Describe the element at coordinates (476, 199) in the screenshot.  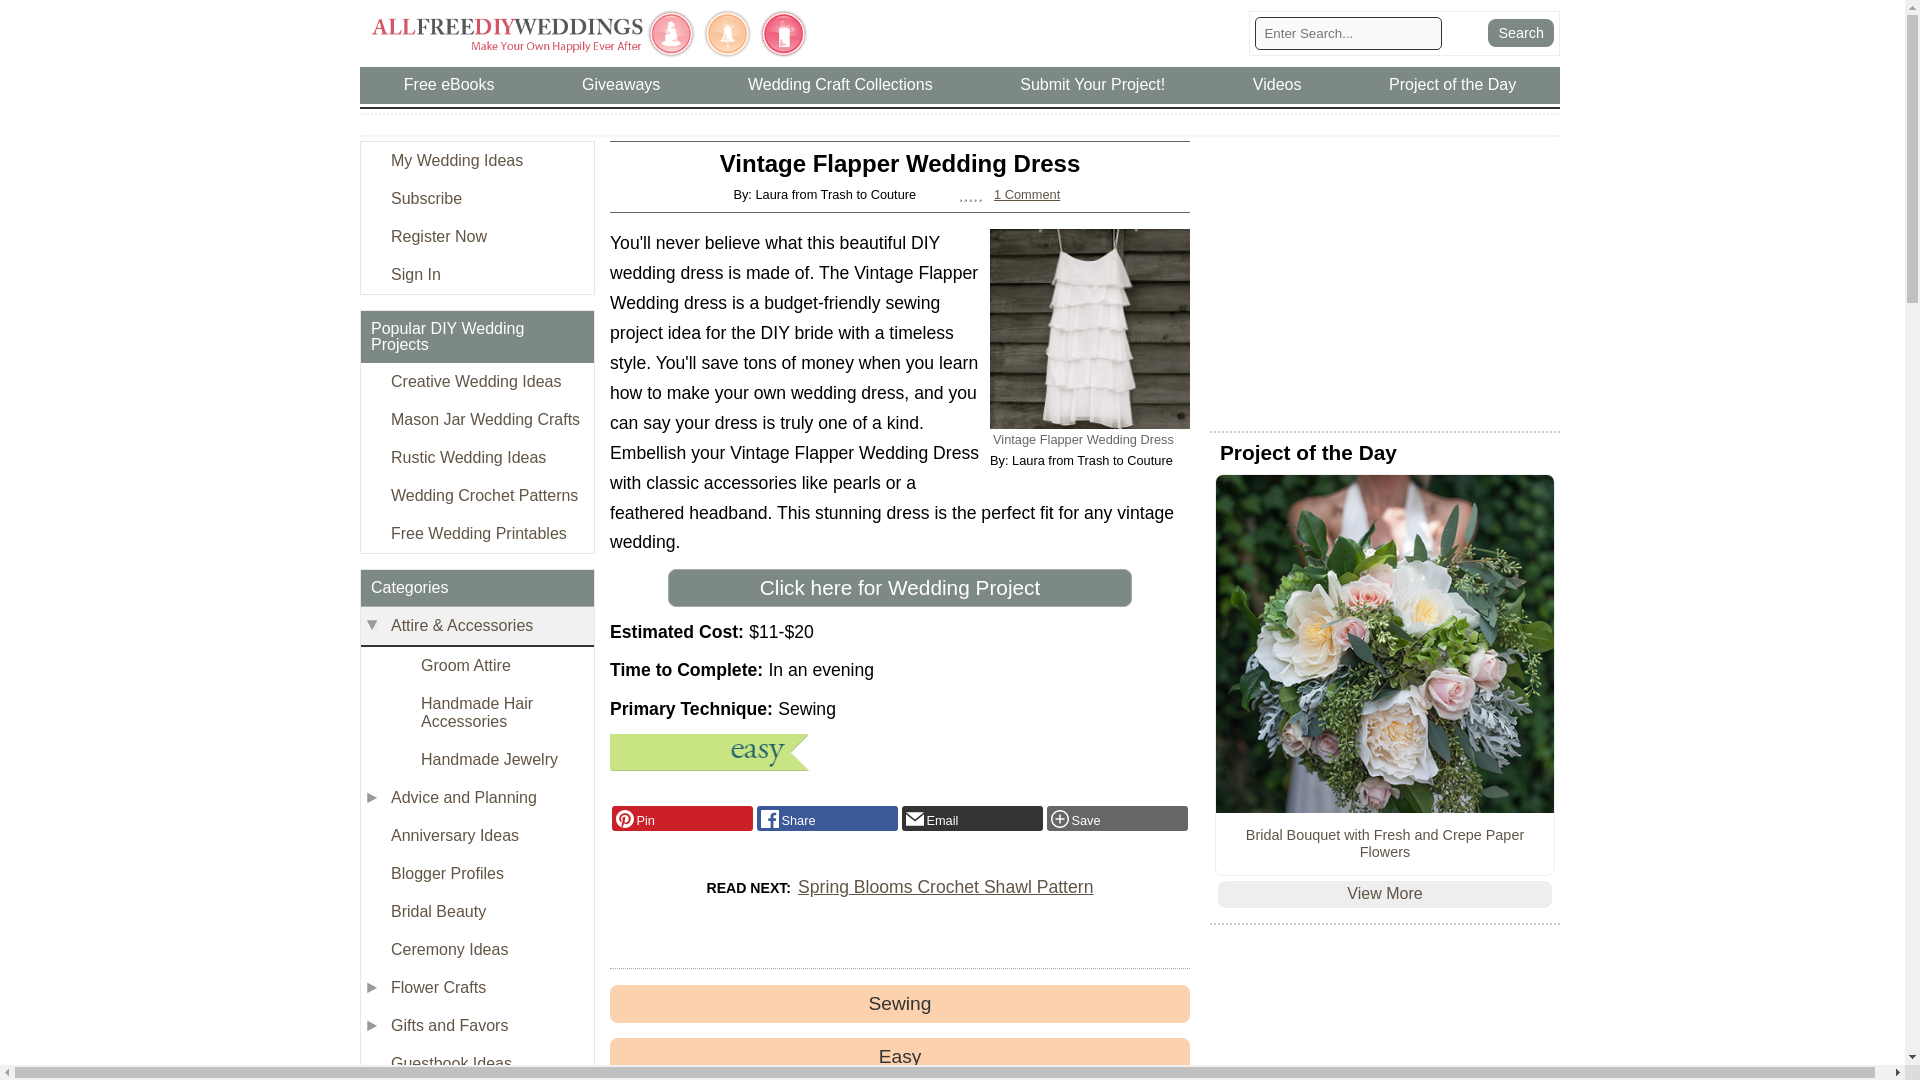
I see `Subscribe` at that location.